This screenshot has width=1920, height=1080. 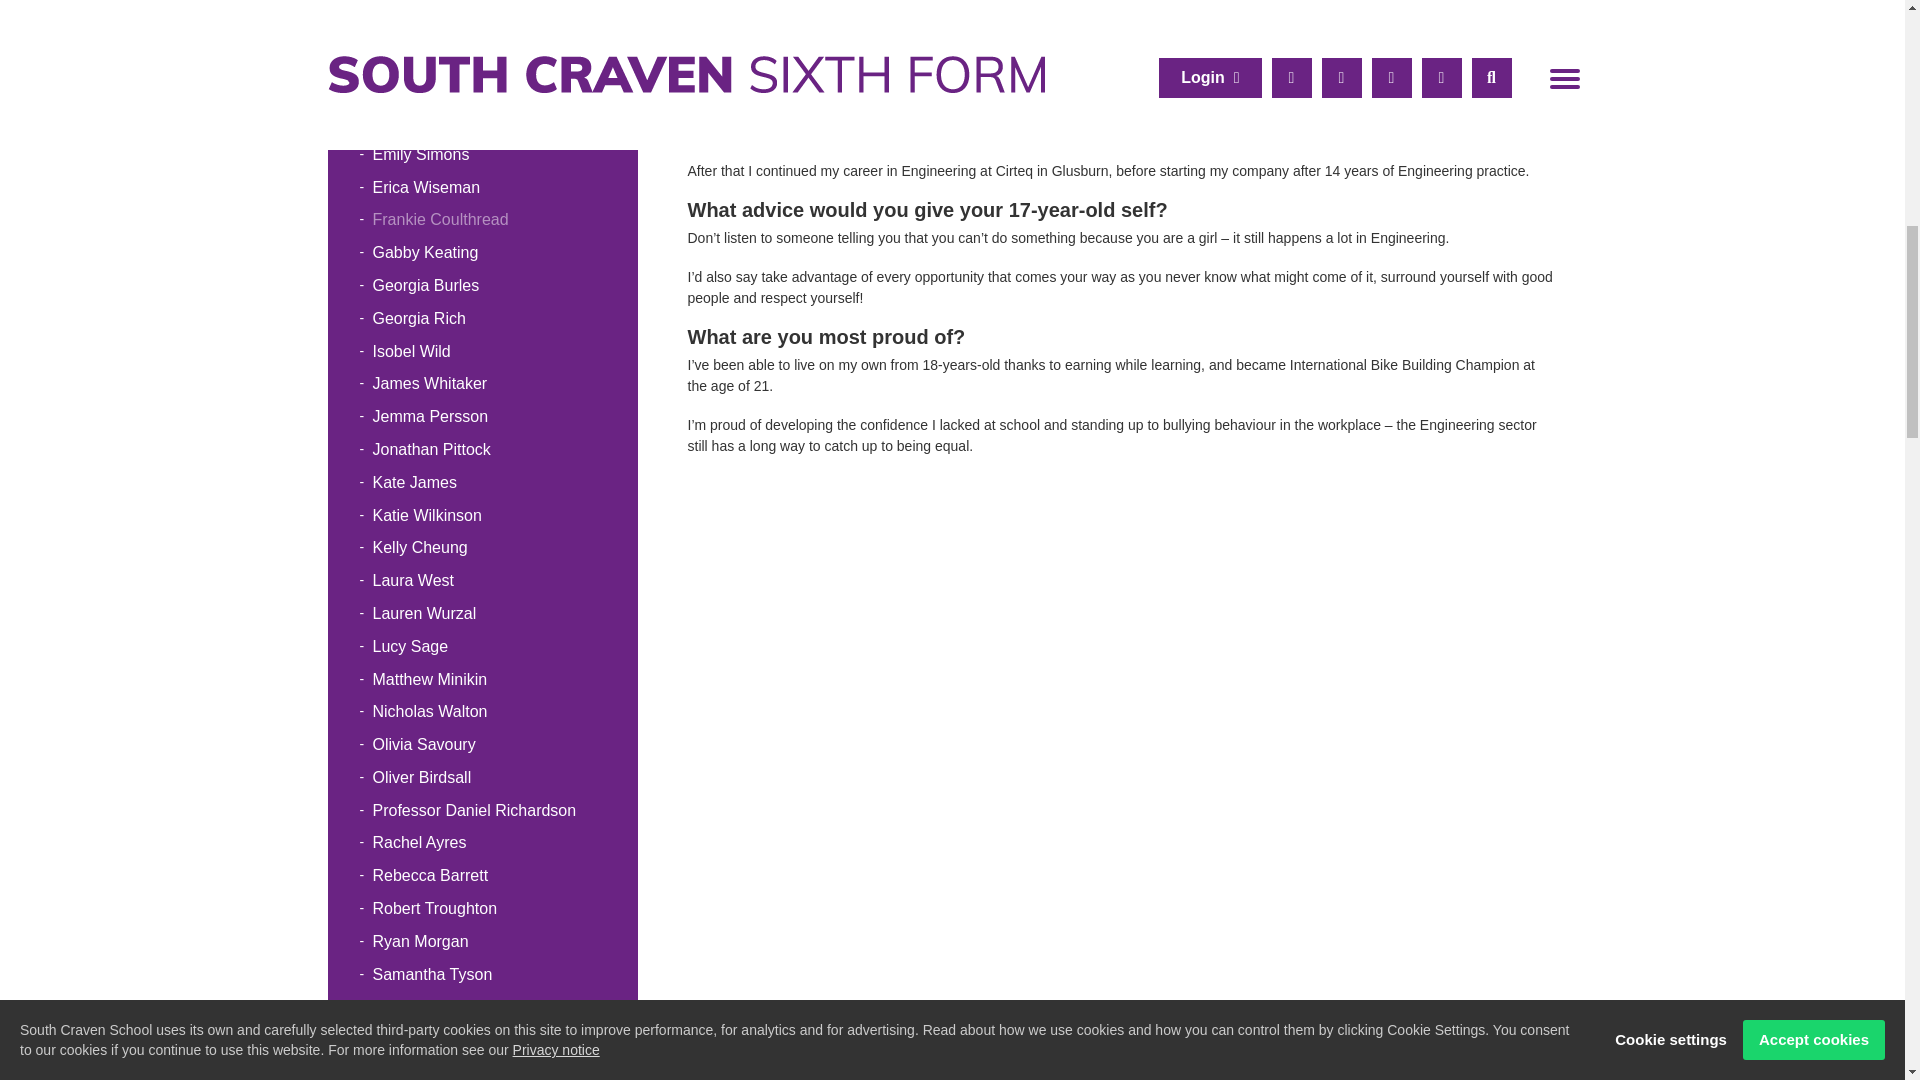 What do you see at coordinates (482, 56) in the screenshot?
I see `Courtney Baker` at bounding box center [482, 56].